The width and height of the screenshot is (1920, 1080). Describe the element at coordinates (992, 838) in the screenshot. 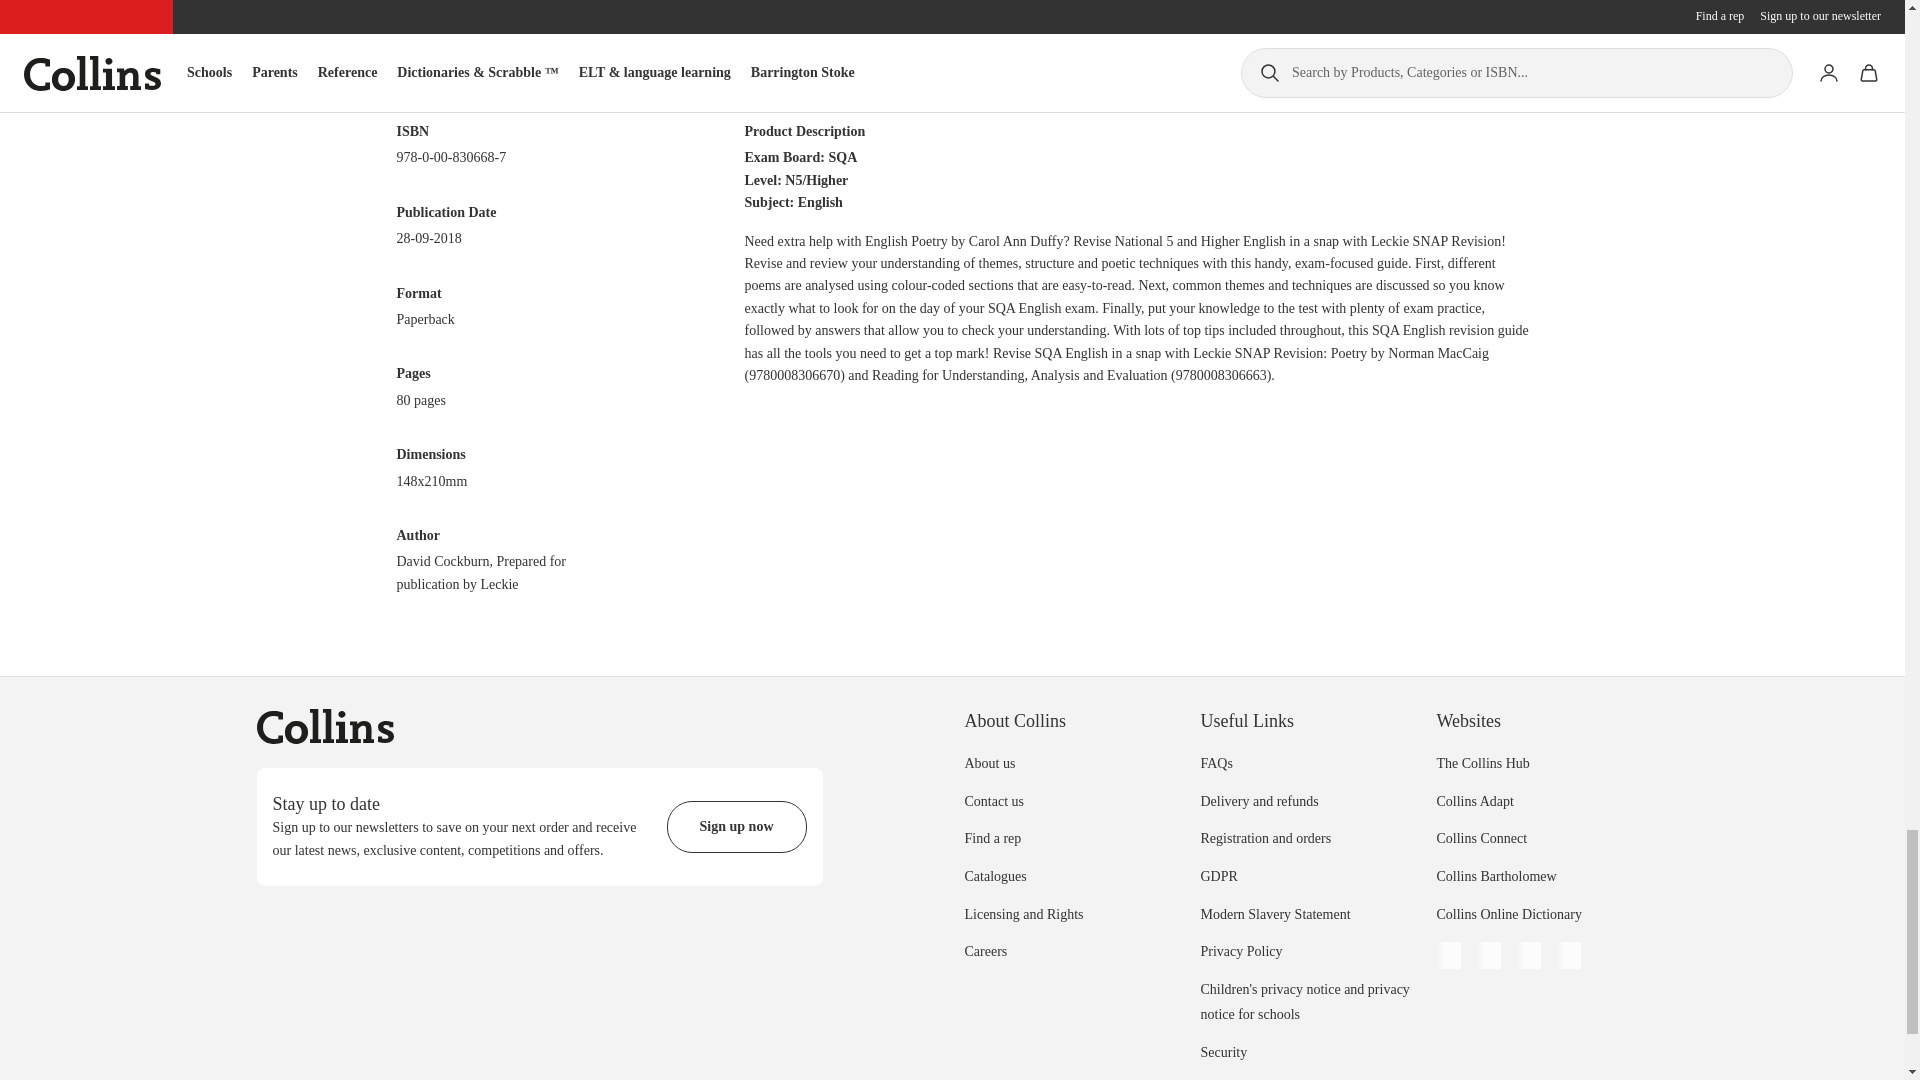

I see `Find a rep` at that location.